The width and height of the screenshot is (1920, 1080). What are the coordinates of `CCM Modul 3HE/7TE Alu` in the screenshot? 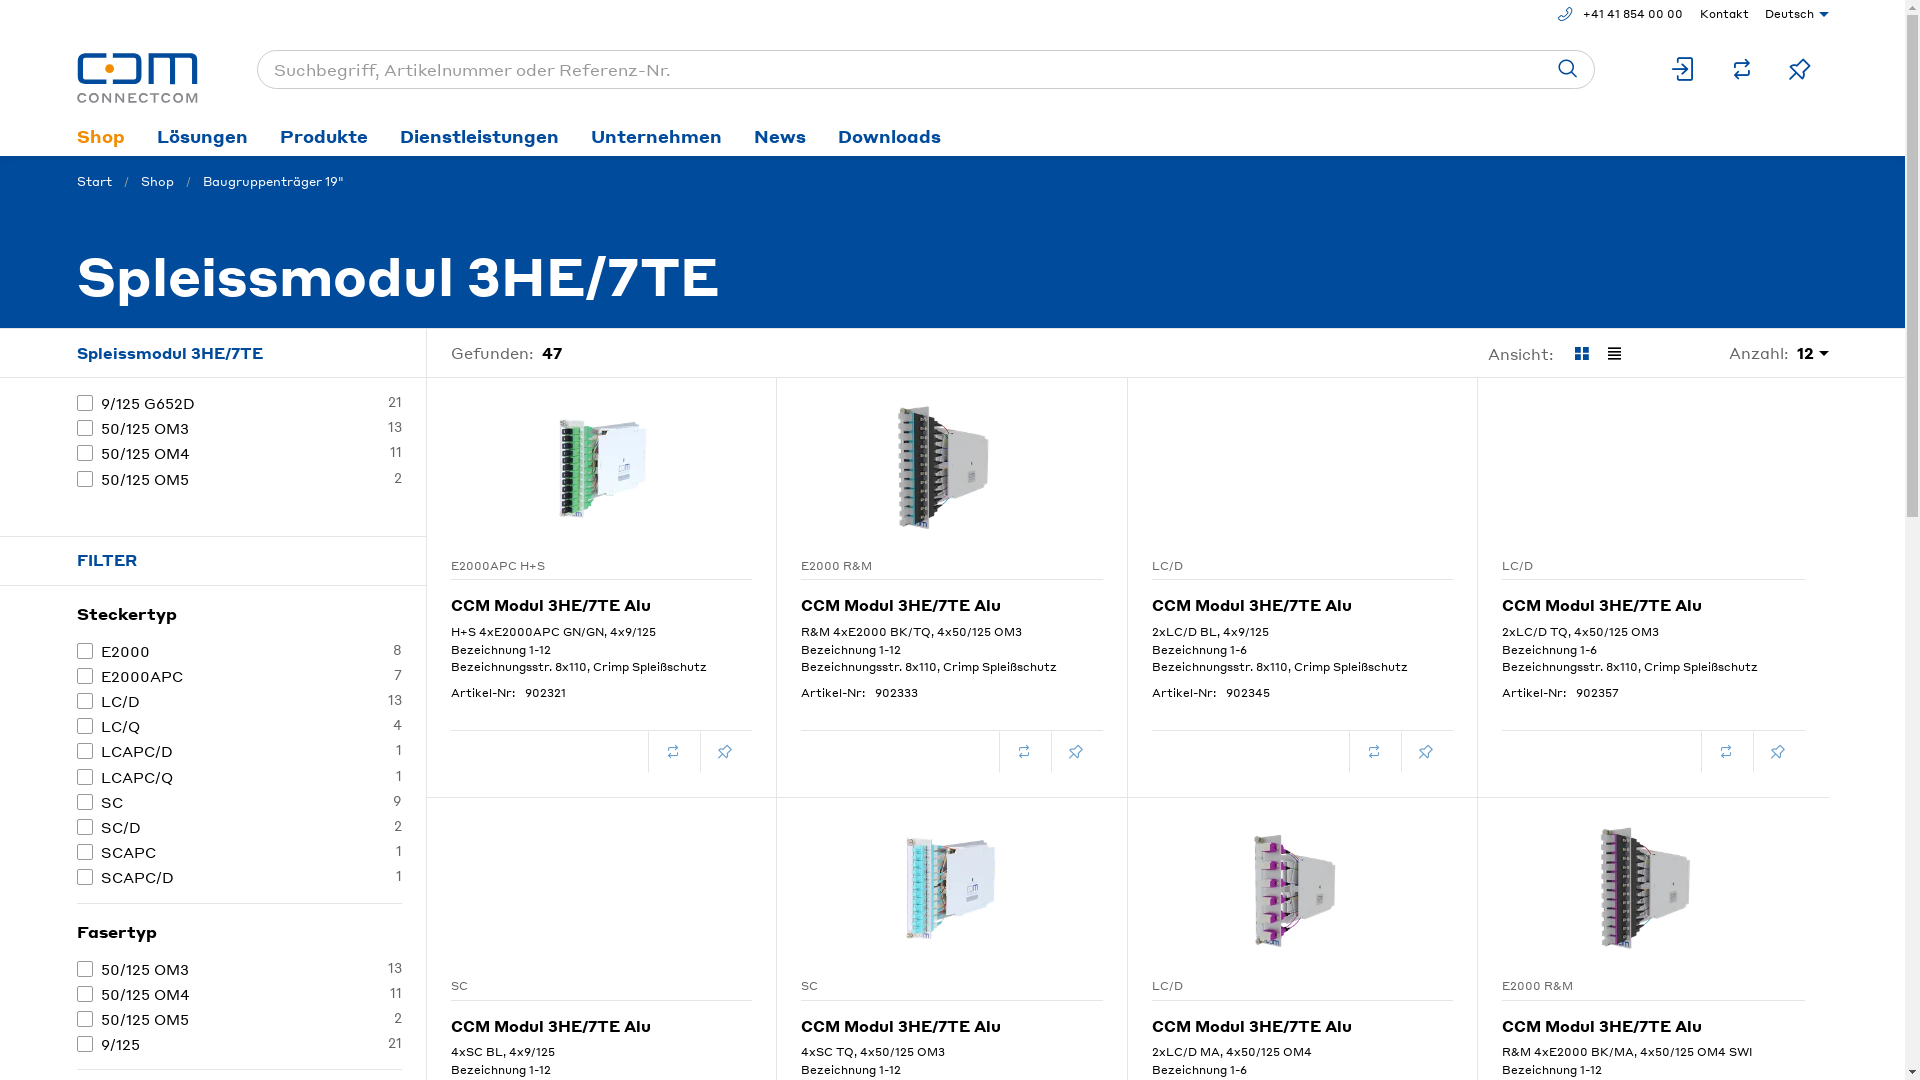 It's located at (952, 1018).